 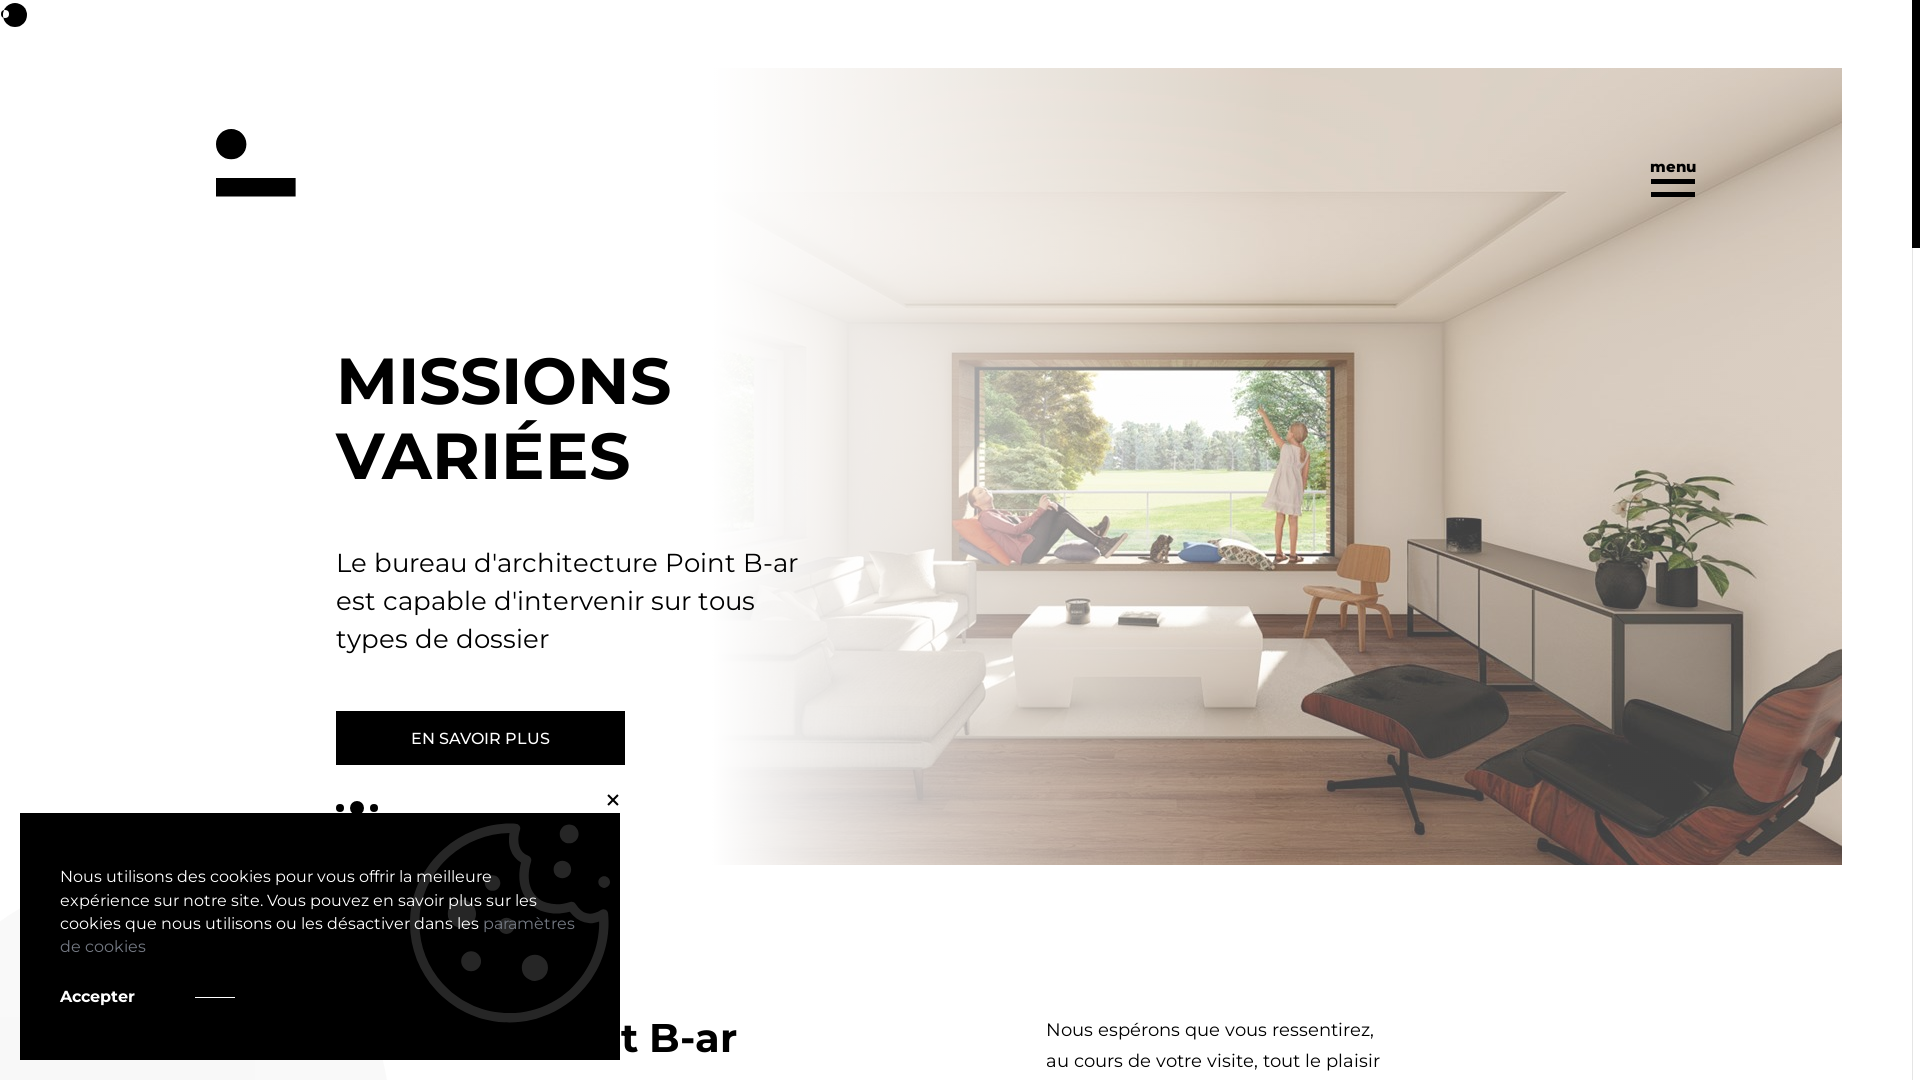 I want to click on menu, so click(x=1673, y=175).